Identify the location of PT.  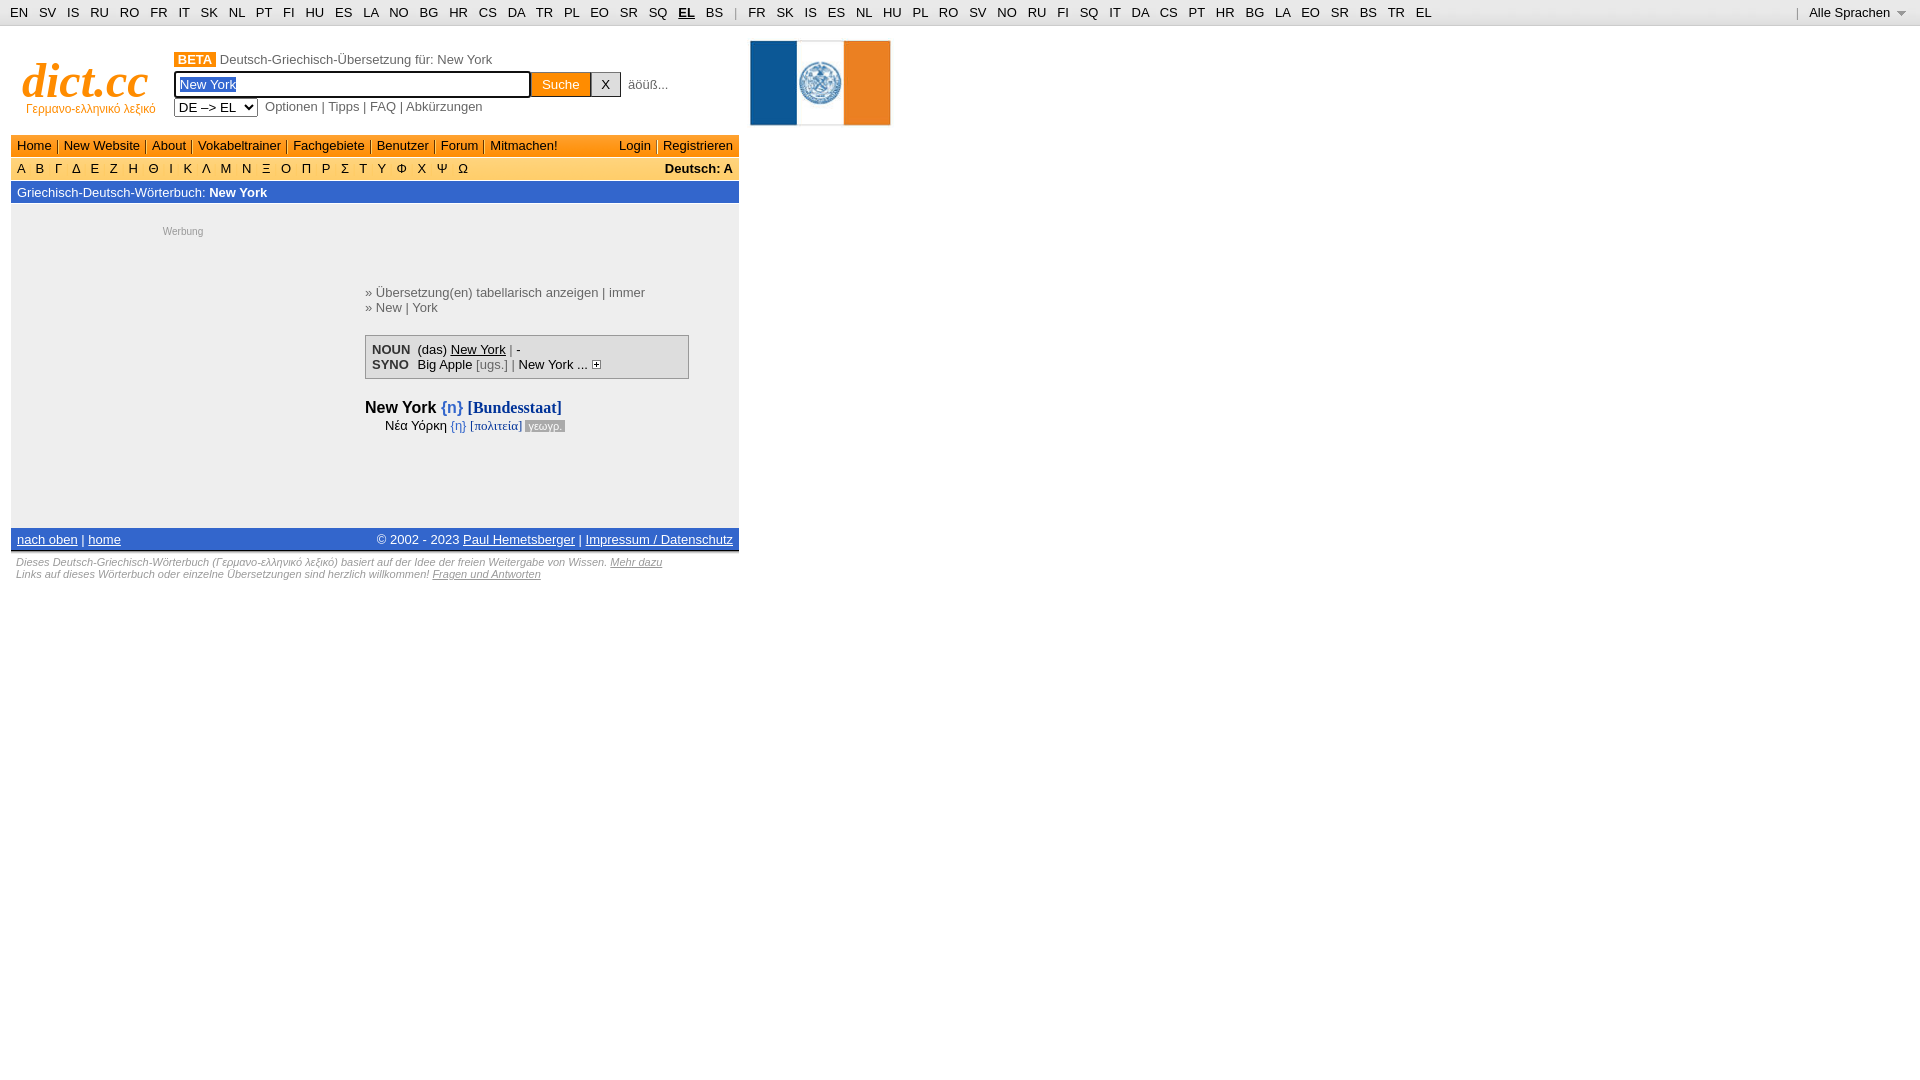
(264, 12).